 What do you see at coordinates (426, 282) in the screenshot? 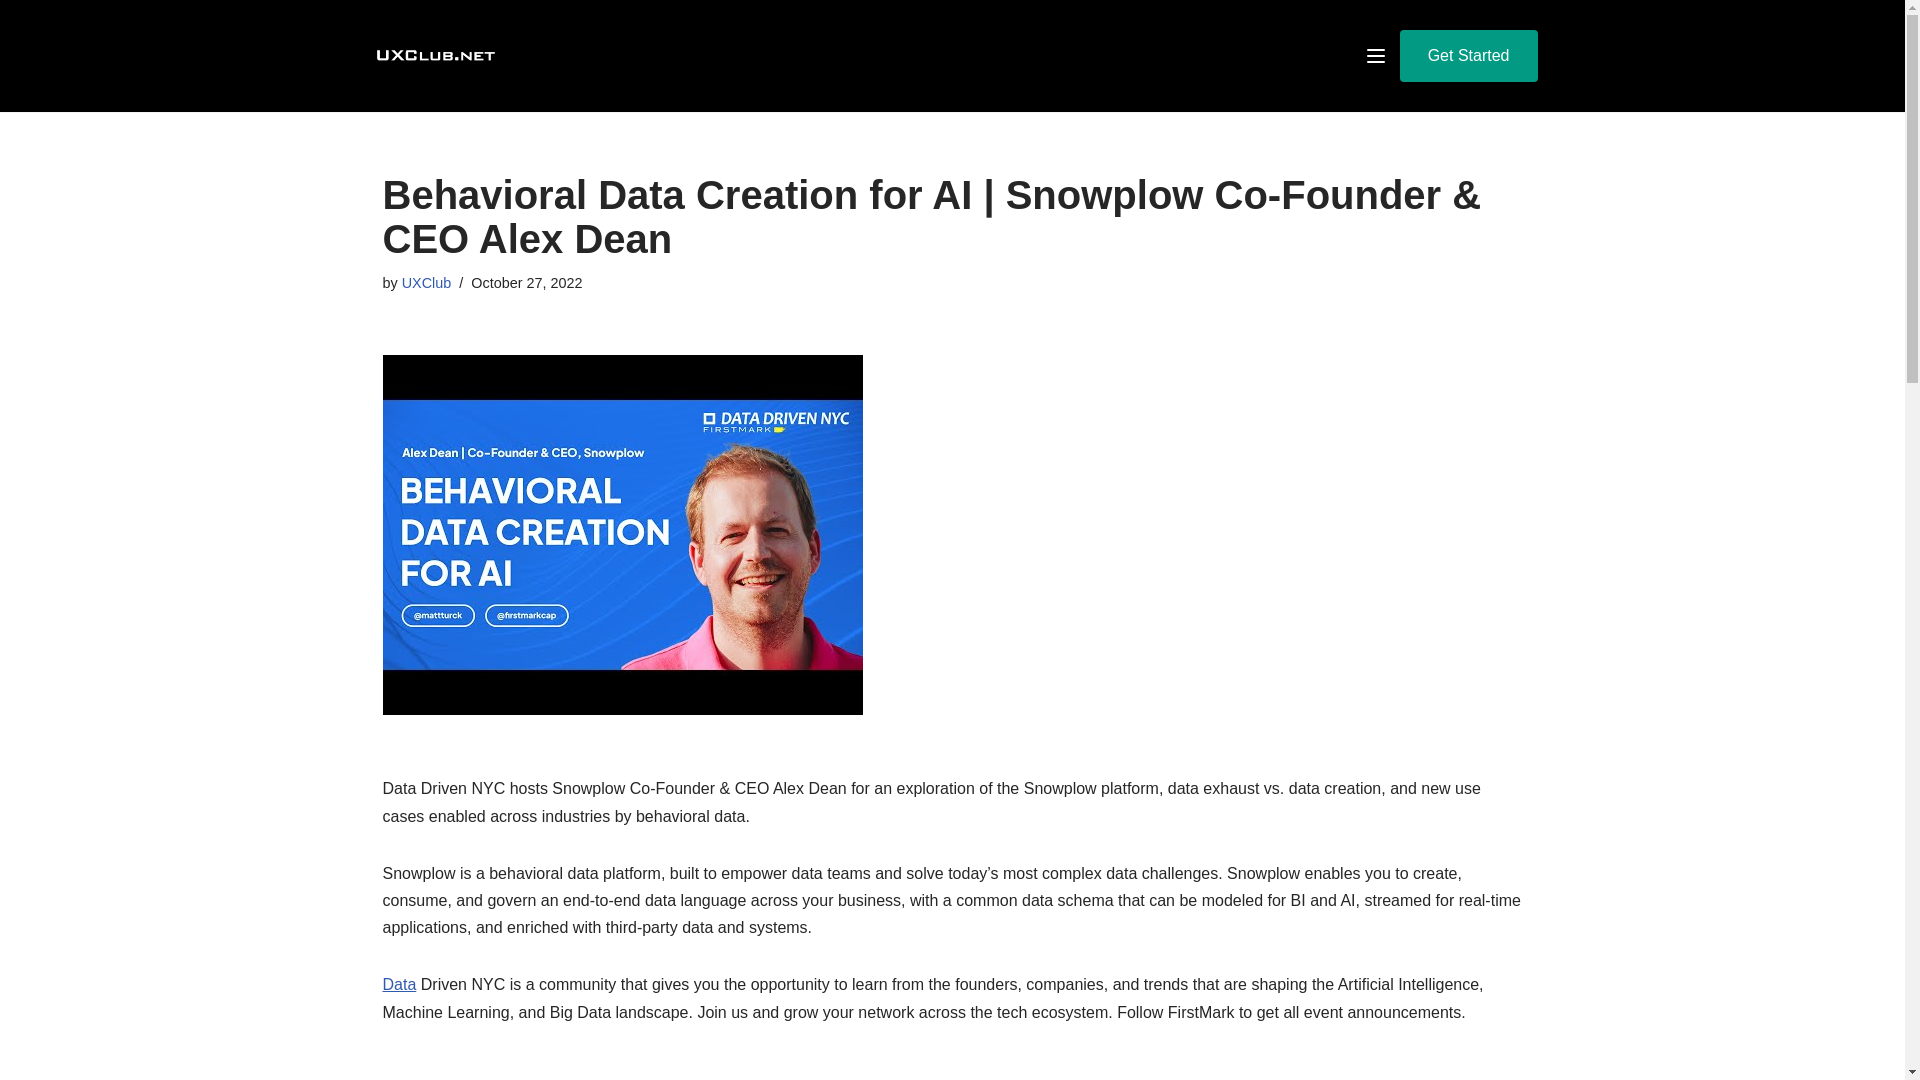
I see `UXClub` at bounding box center [426, 282].